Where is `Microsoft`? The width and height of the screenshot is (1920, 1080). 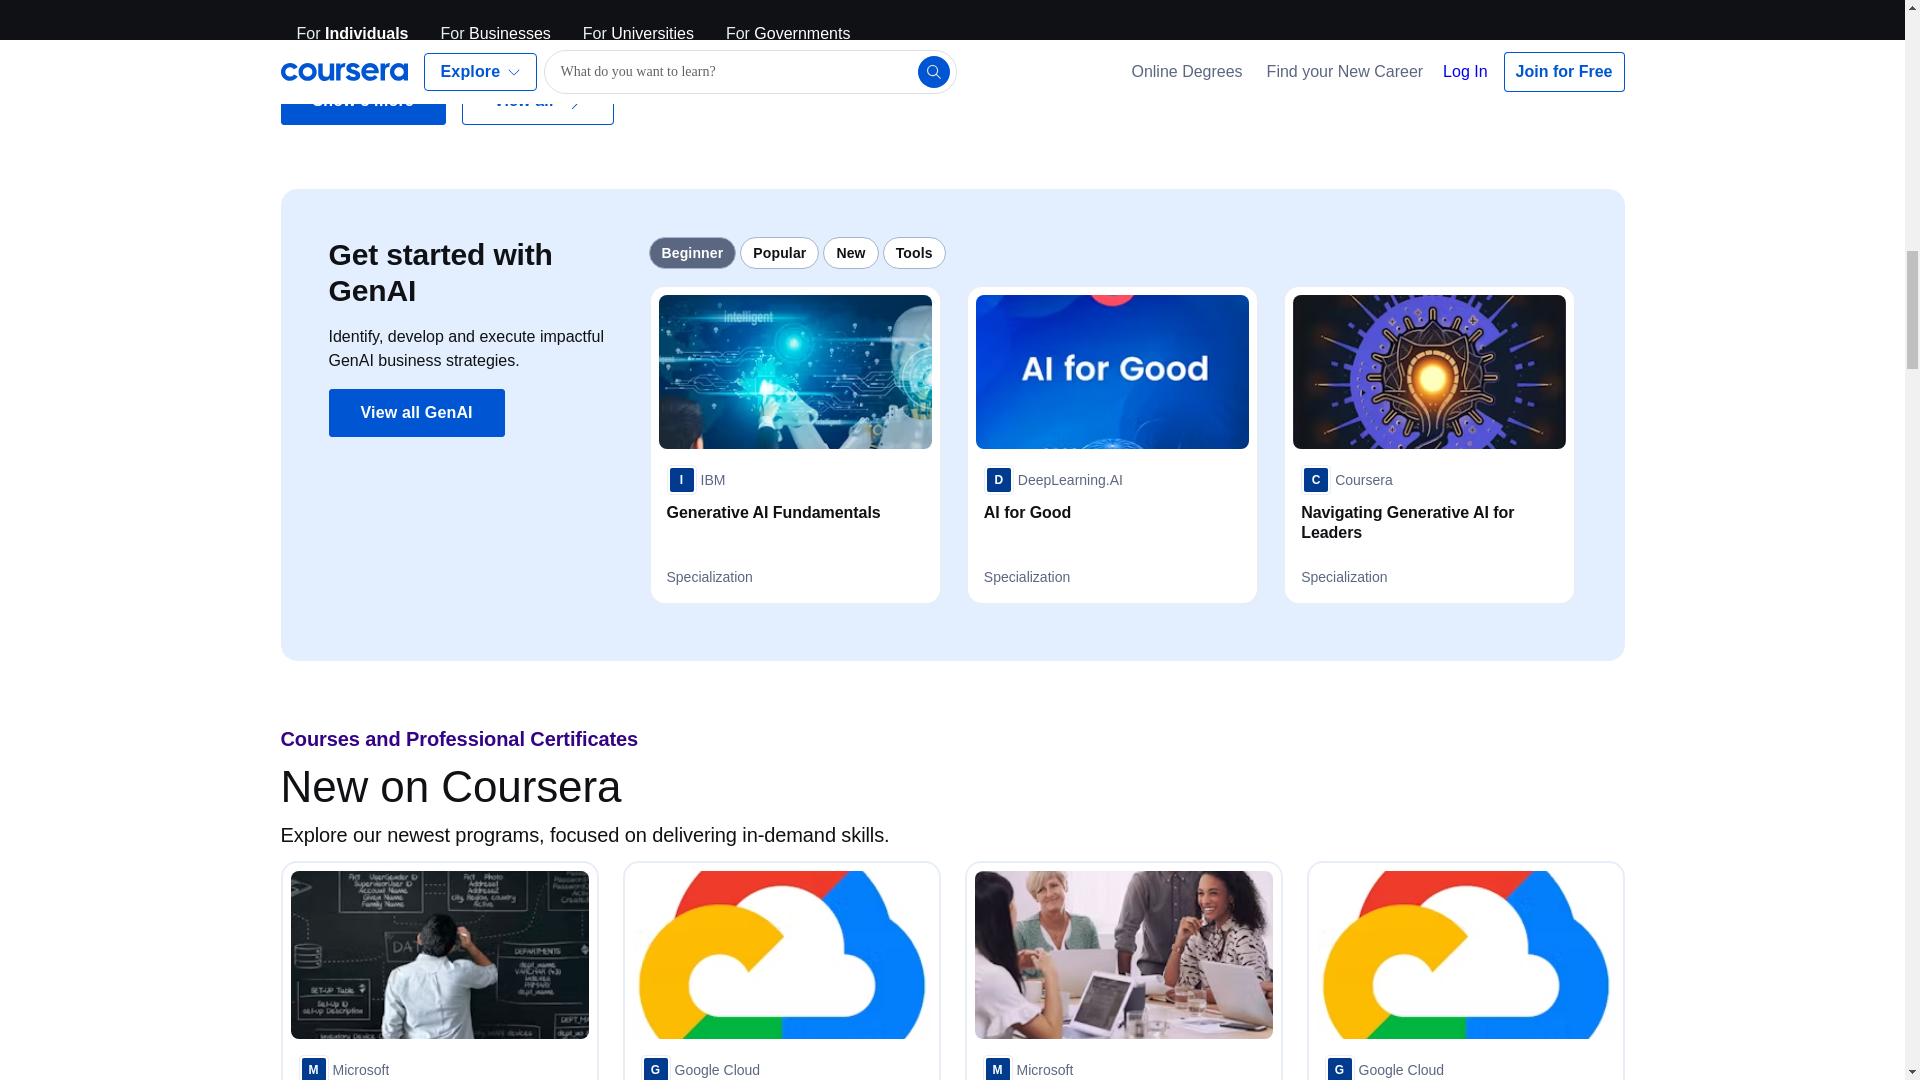 Microsoft is located at coordinates (1027, 1068).